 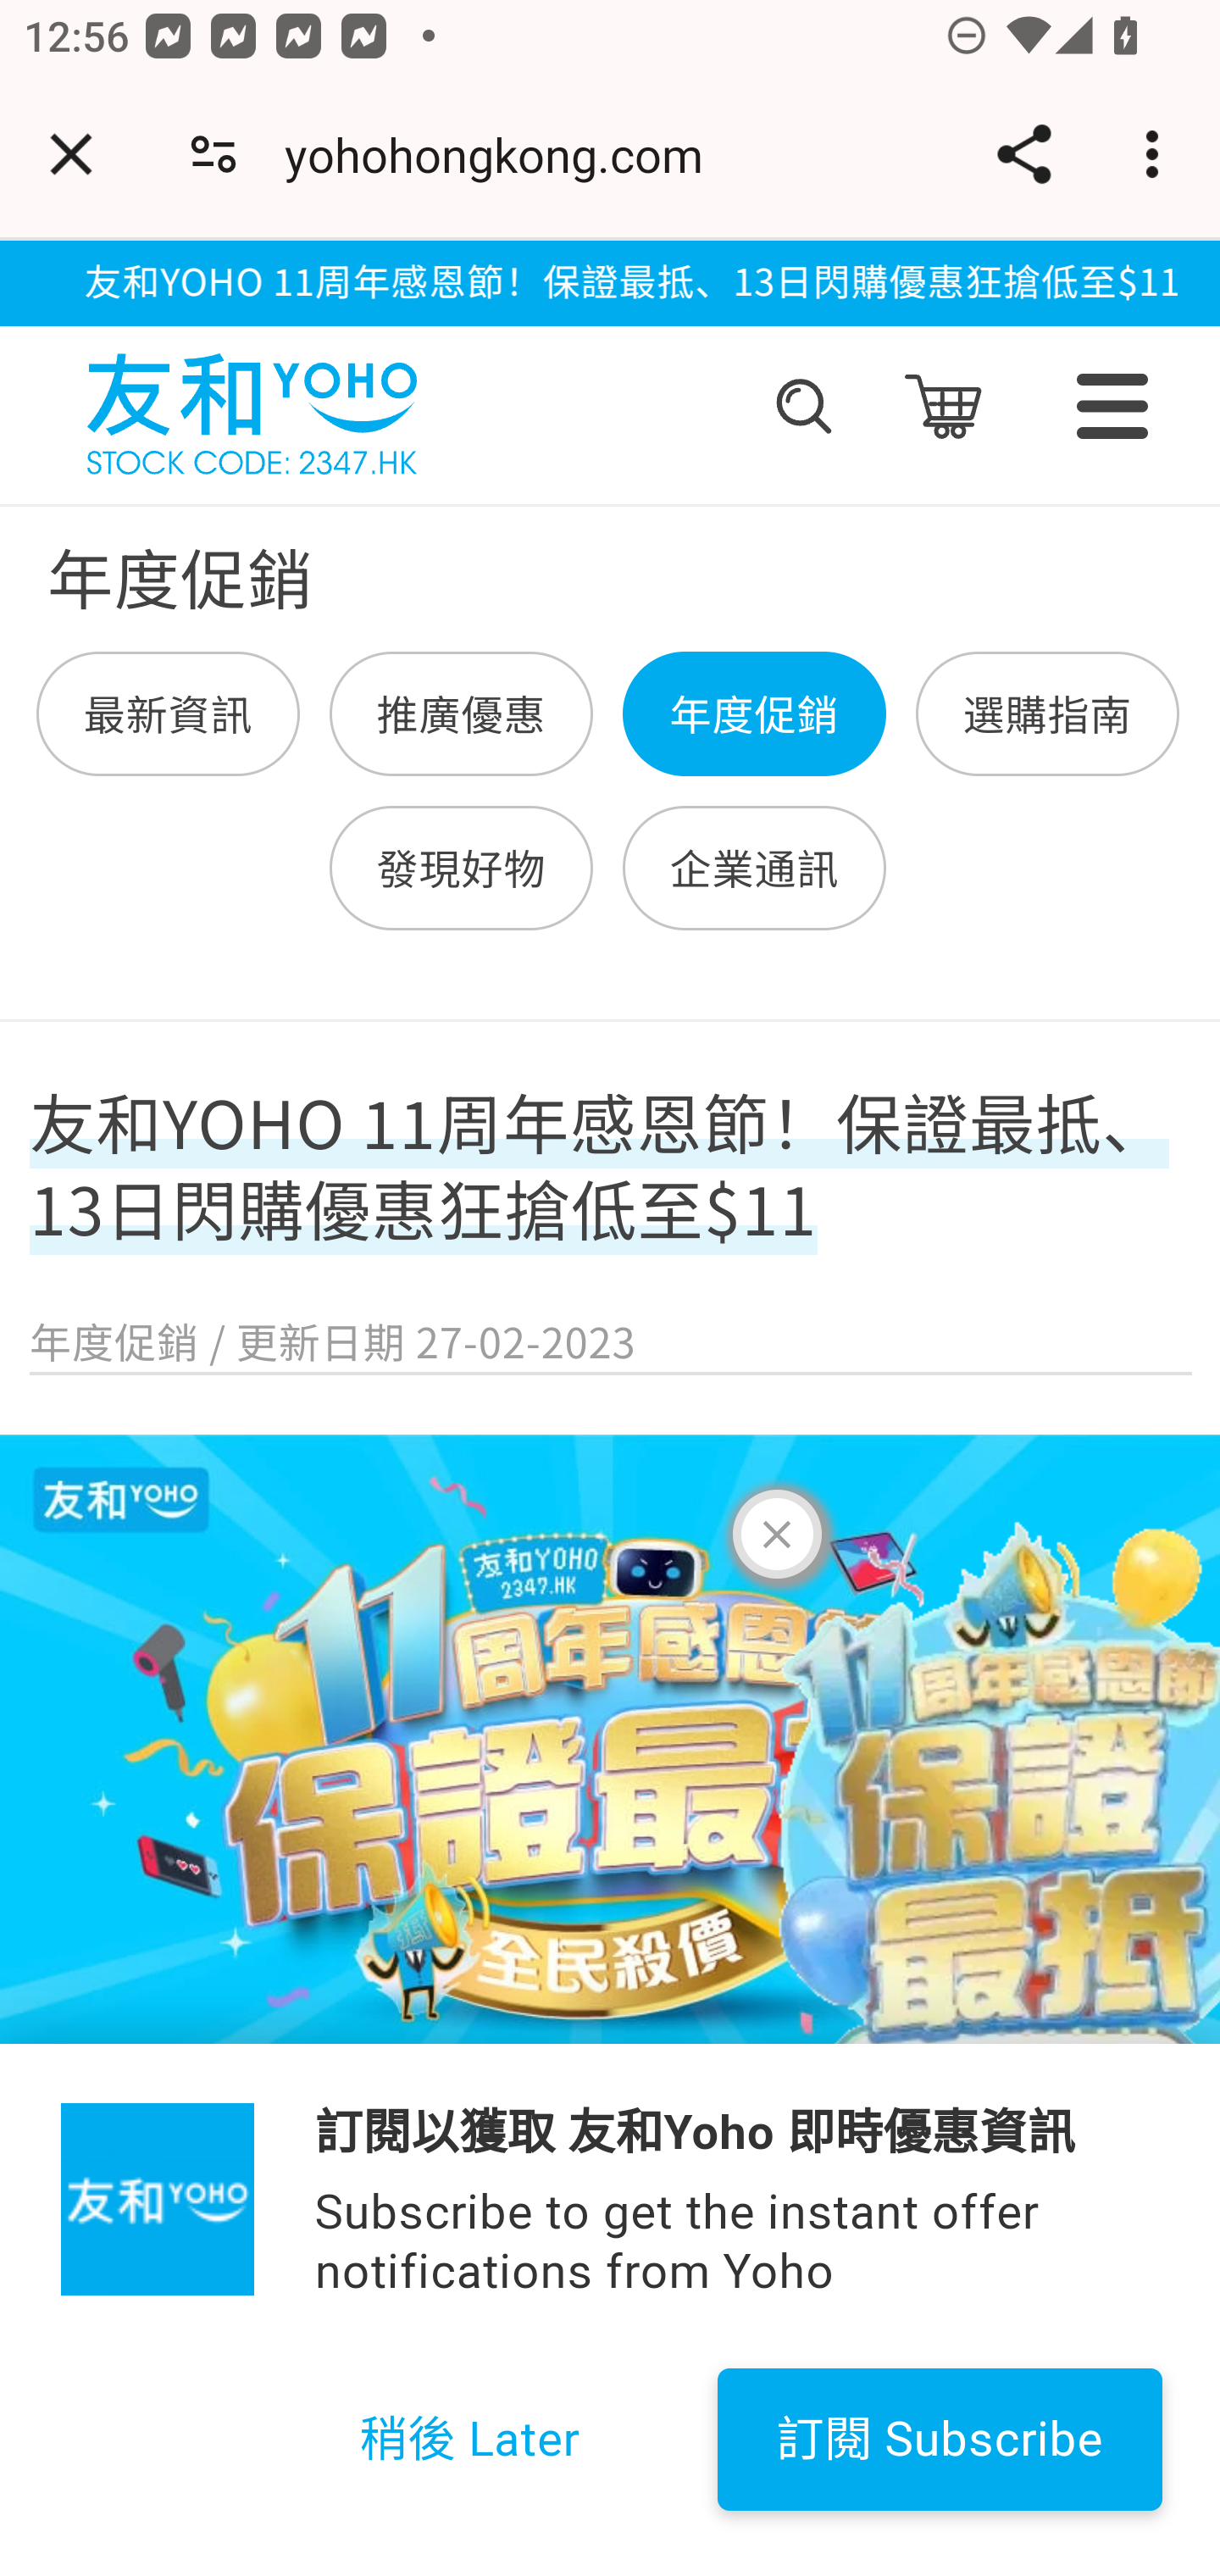 I want to click on 友和 YOHO, so click(x=251, y=407).